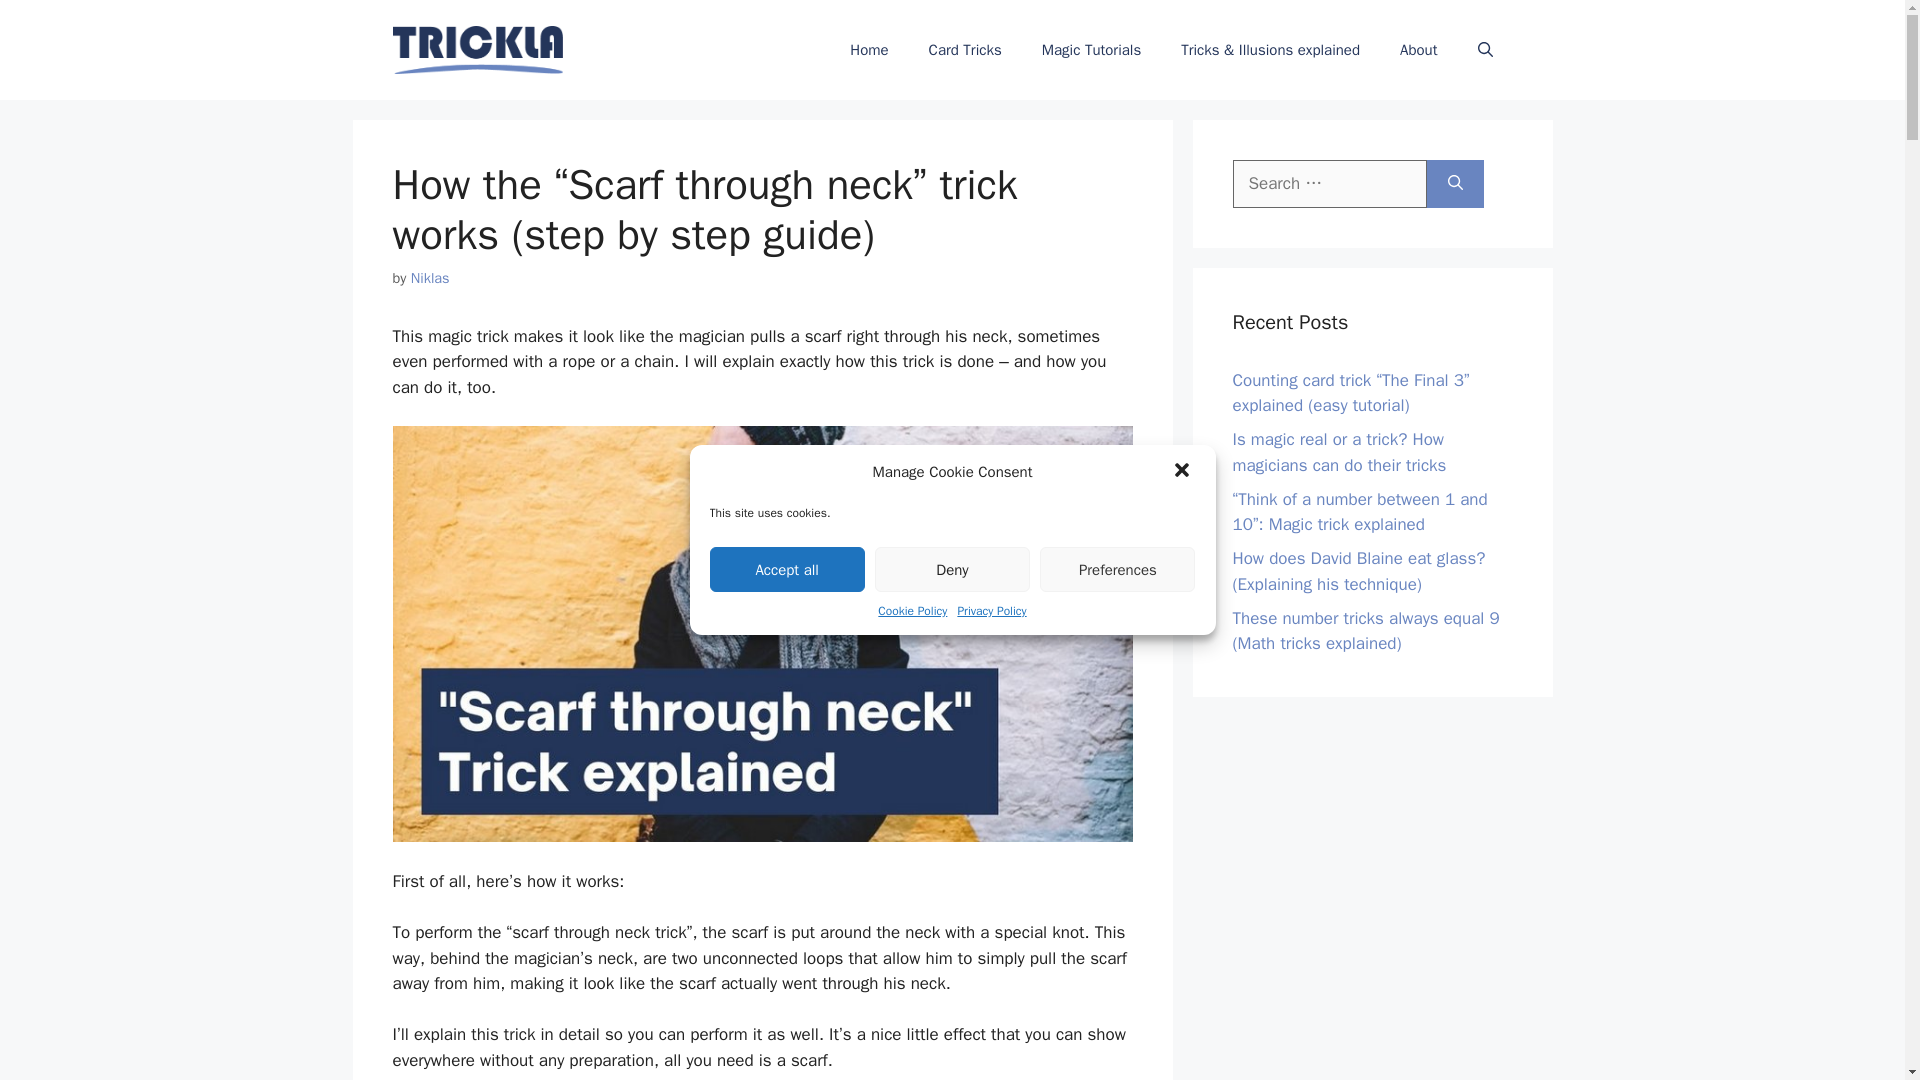 The image size is (1920, 1080). I want to click on Niklas, so click(430, 278).